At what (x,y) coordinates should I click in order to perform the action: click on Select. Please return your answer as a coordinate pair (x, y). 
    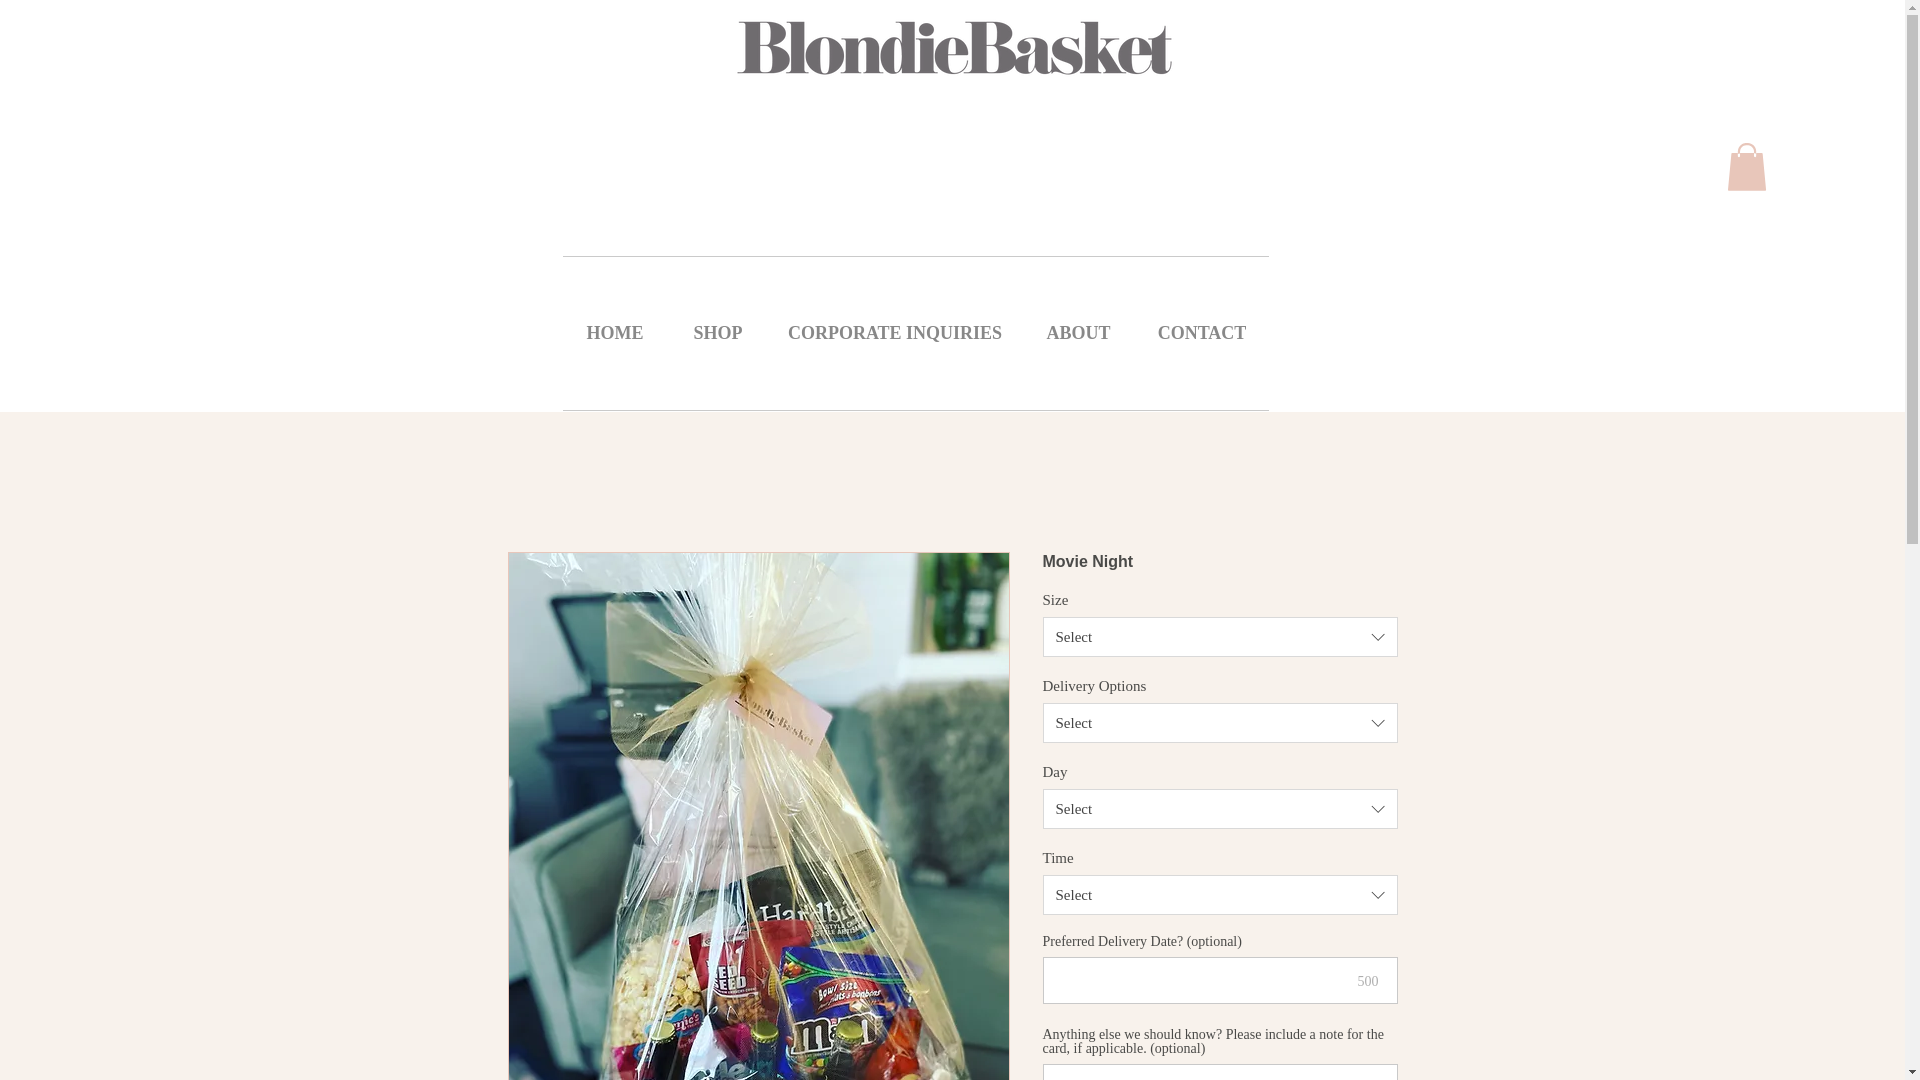
    Looking at the image, I should click on (1220, 894).